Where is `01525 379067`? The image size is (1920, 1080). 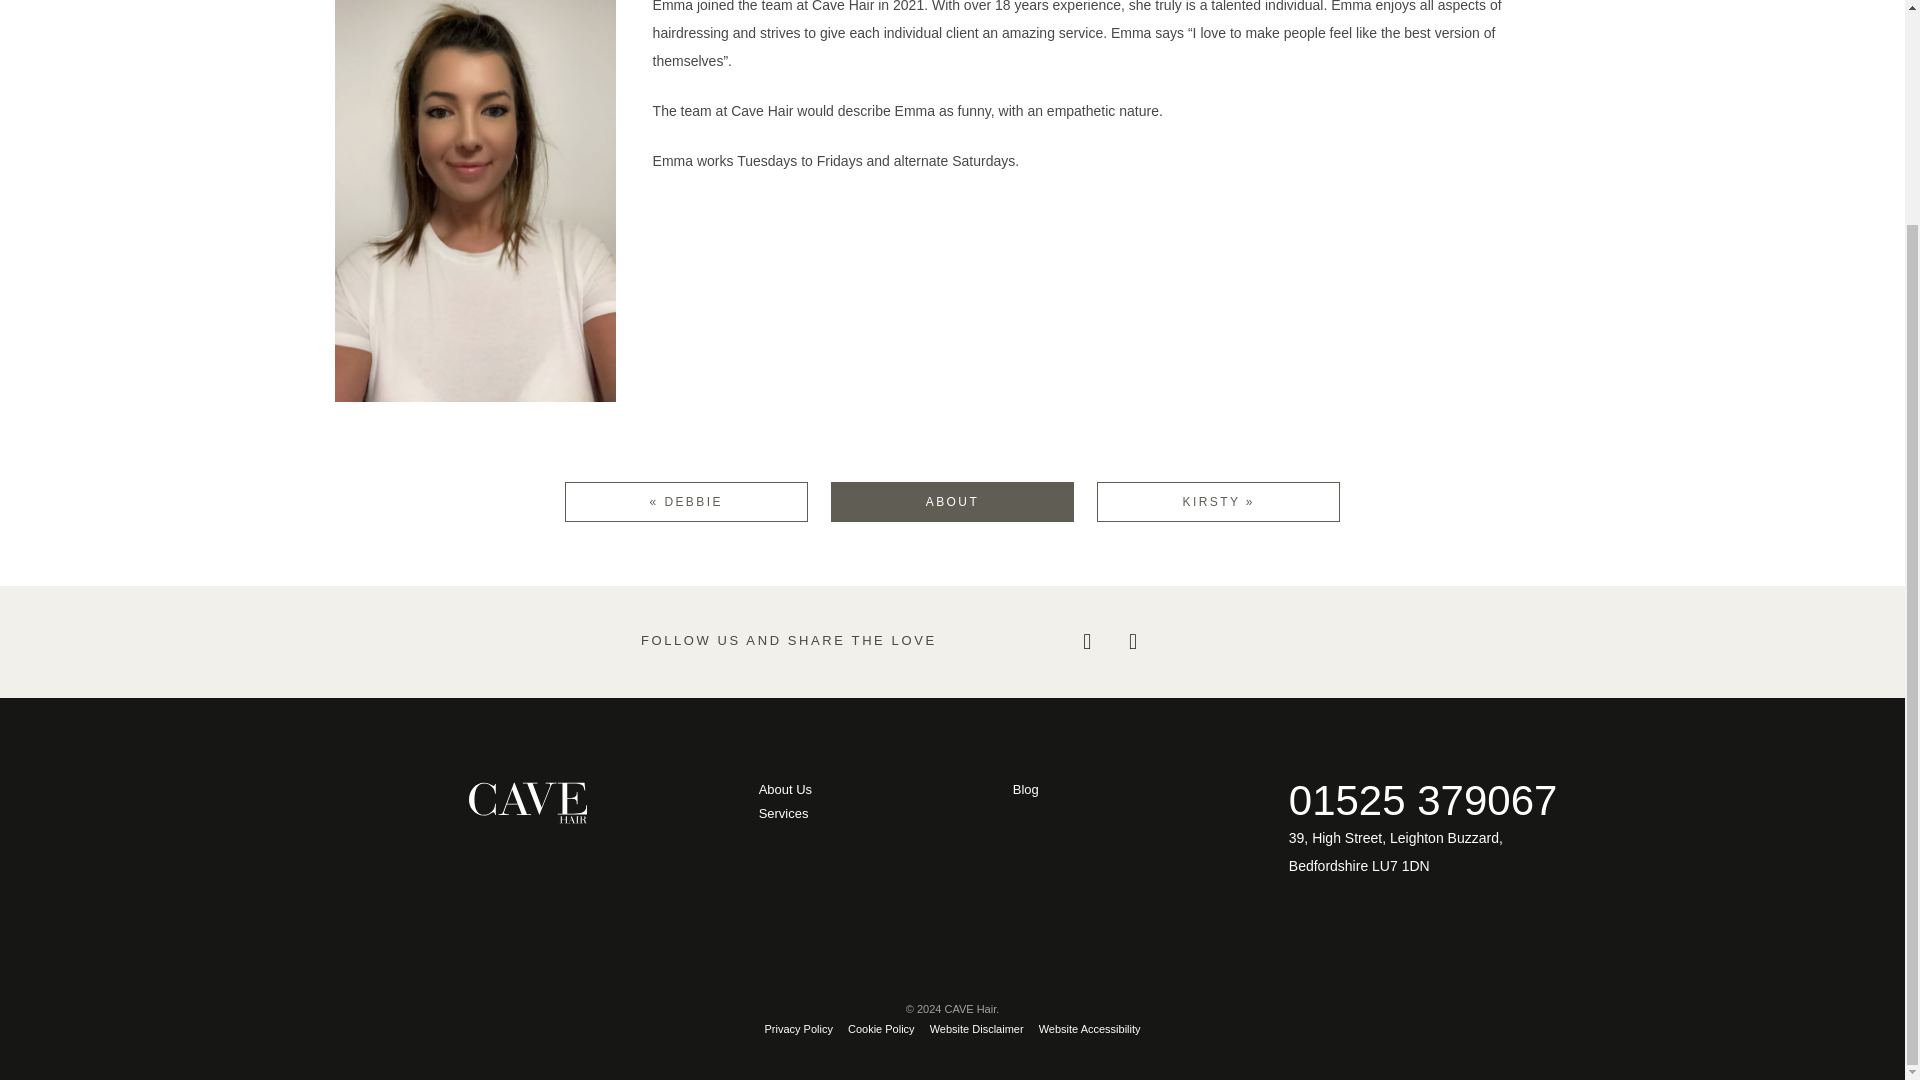 01525 379067 is located at coordinates (1422, 800).